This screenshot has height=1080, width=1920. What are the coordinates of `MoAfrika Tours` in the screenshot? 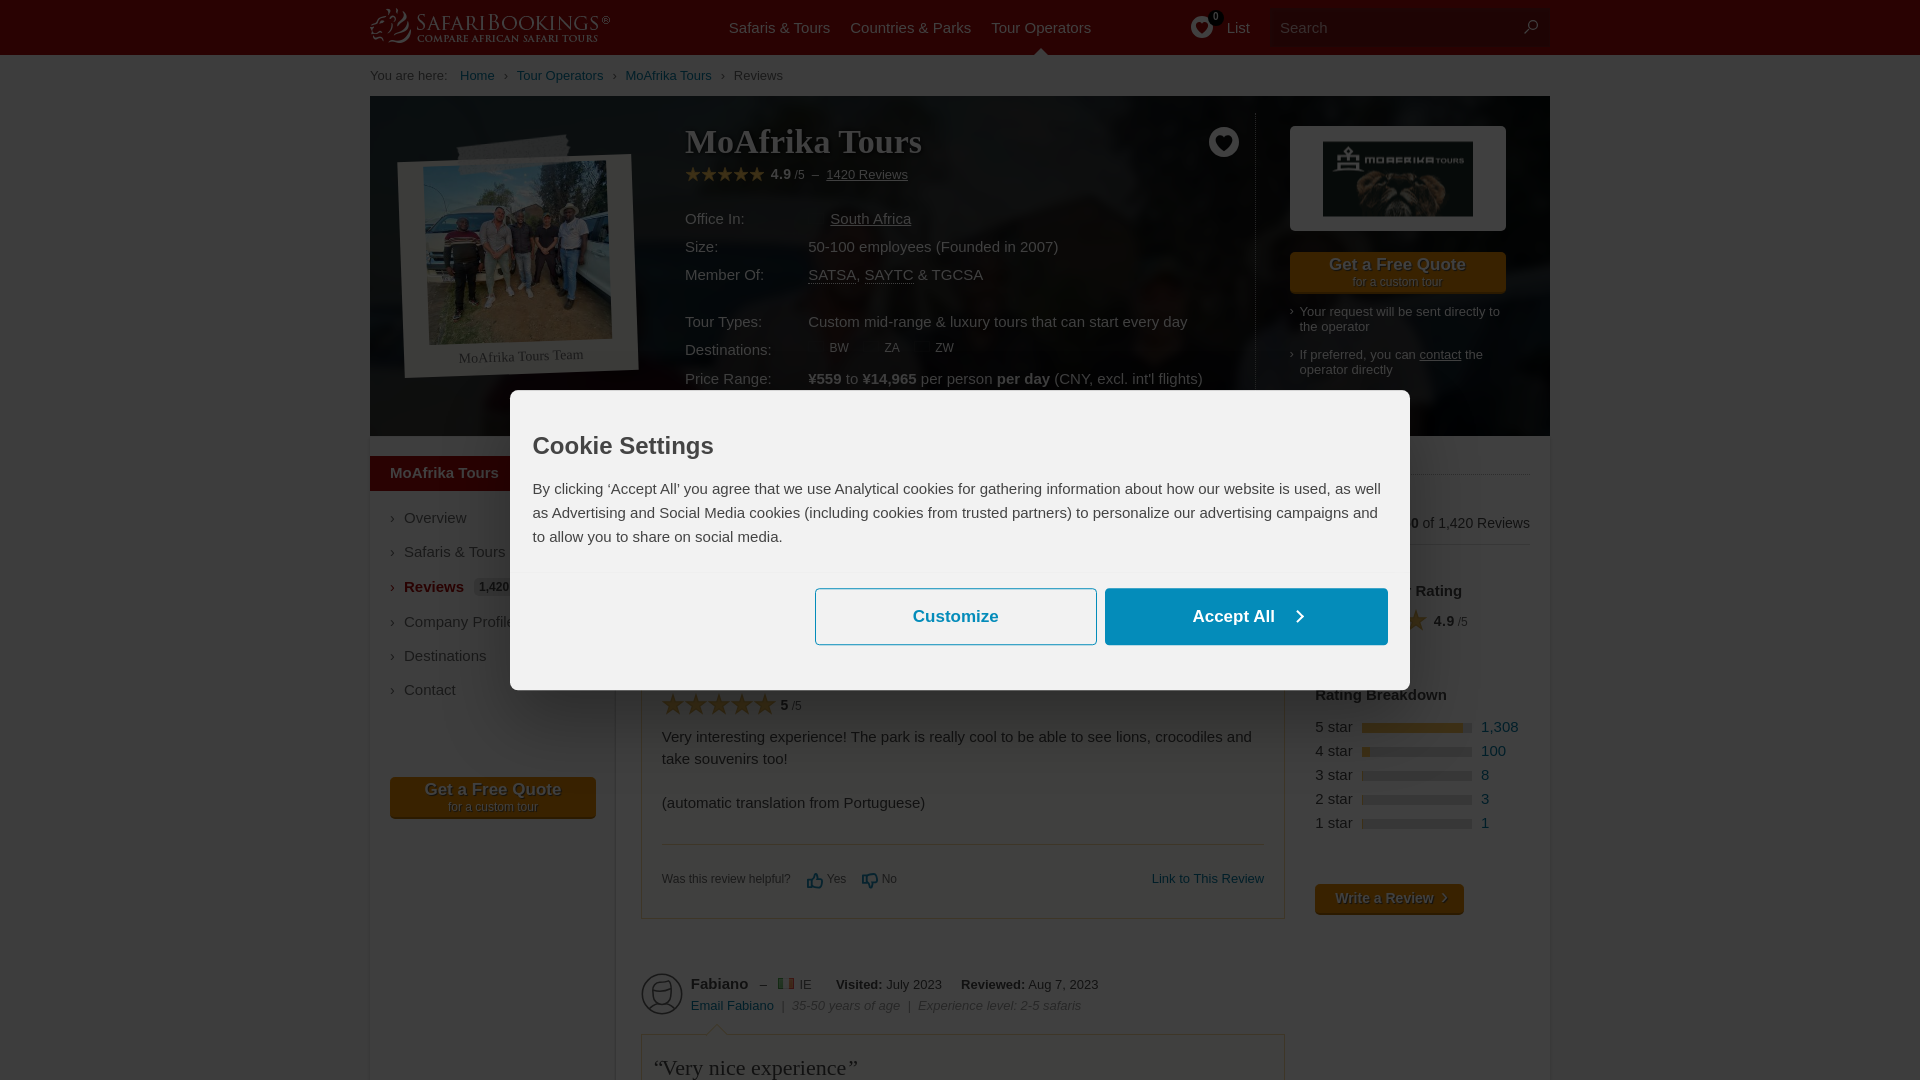 It's located at (668, 75).